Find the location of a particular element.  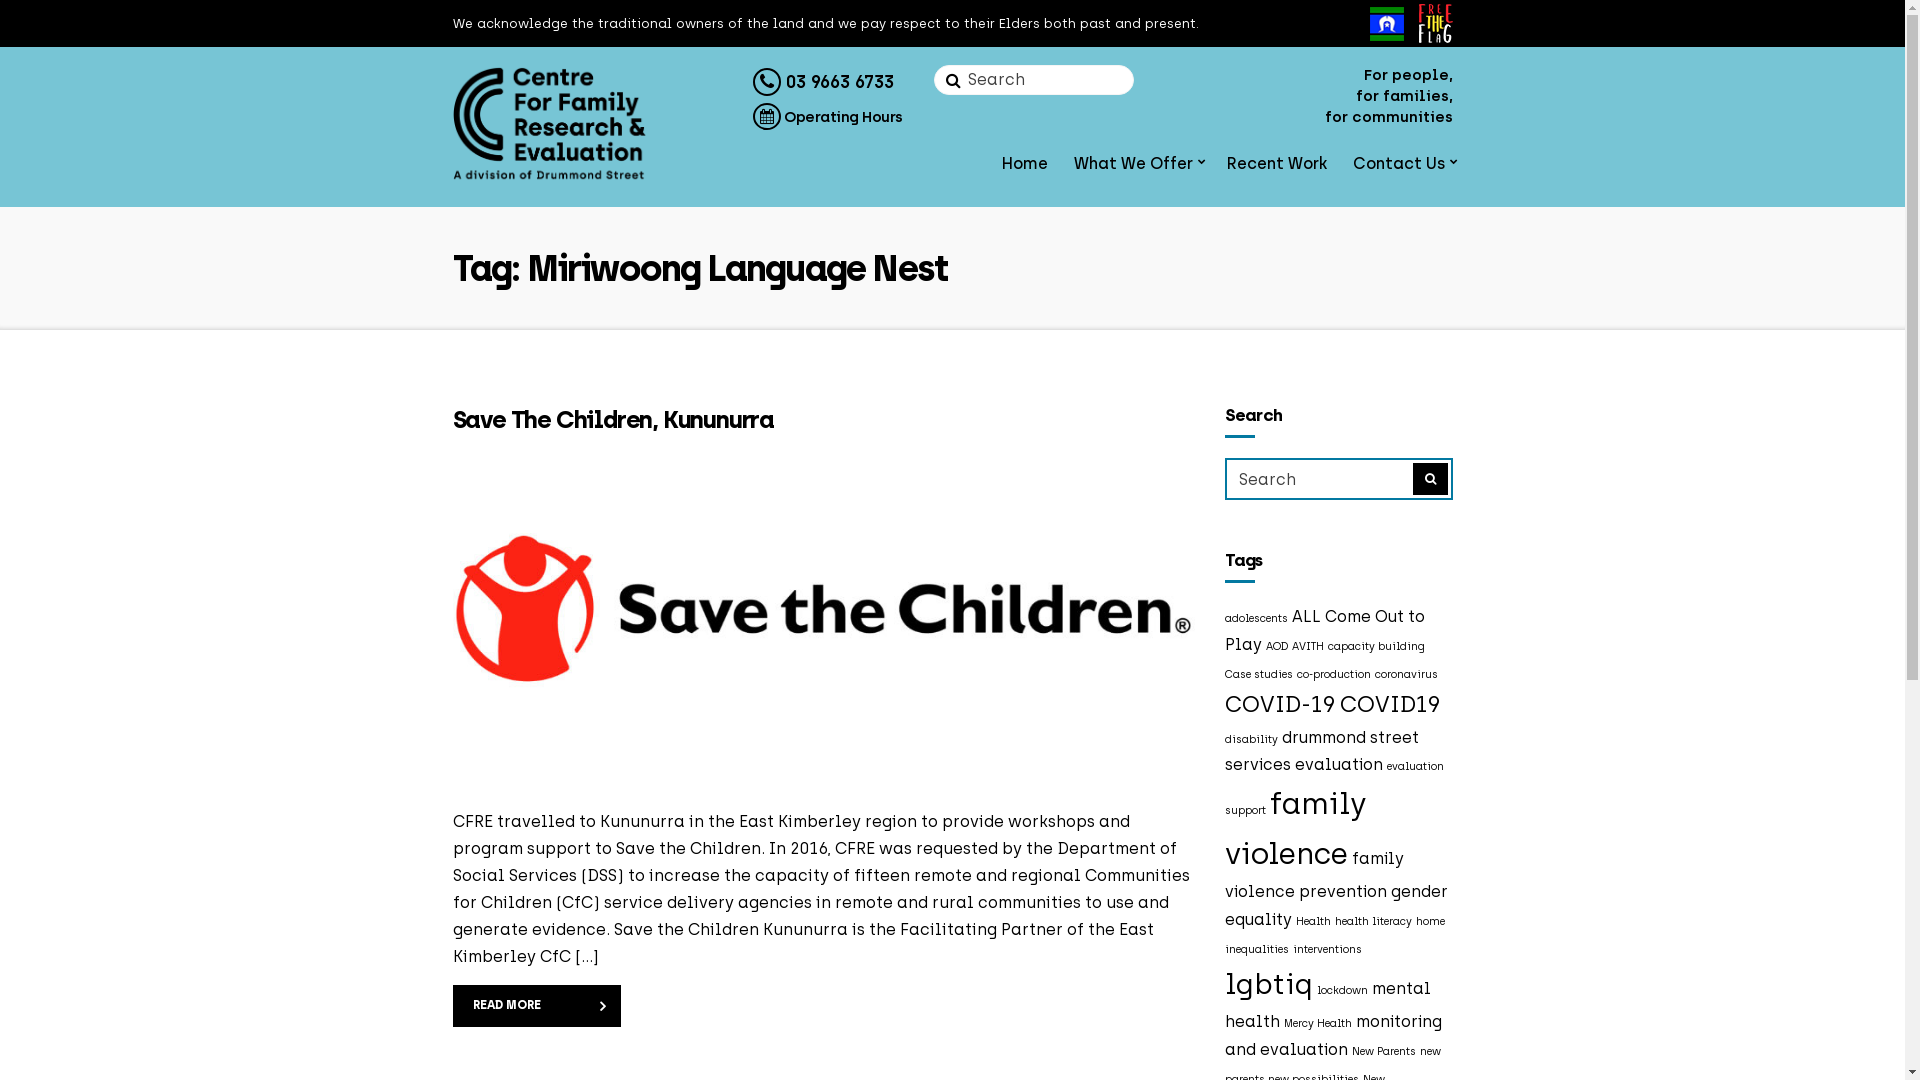

co-production is located at coordinates (1334, 674).